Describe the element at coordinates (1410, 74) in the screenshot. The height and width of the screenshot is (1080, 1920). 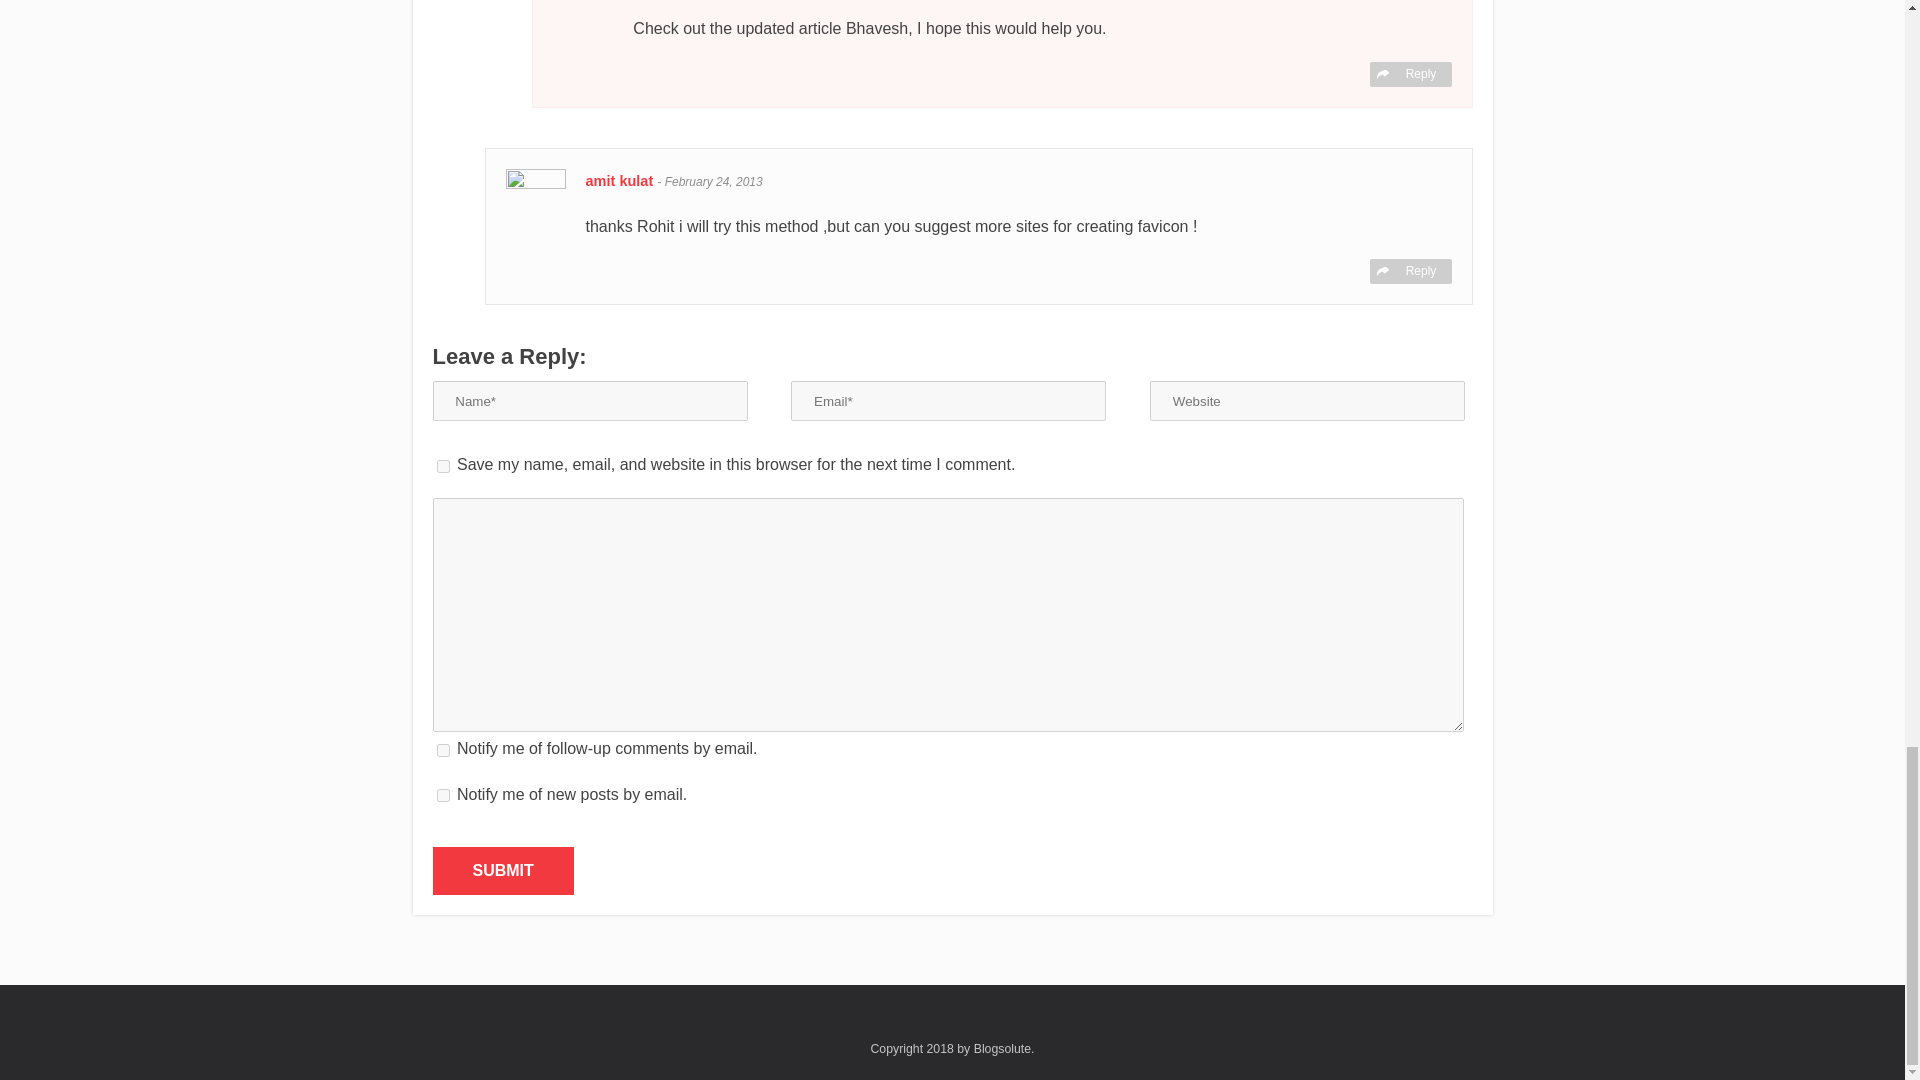
I see `Reply` at that location.